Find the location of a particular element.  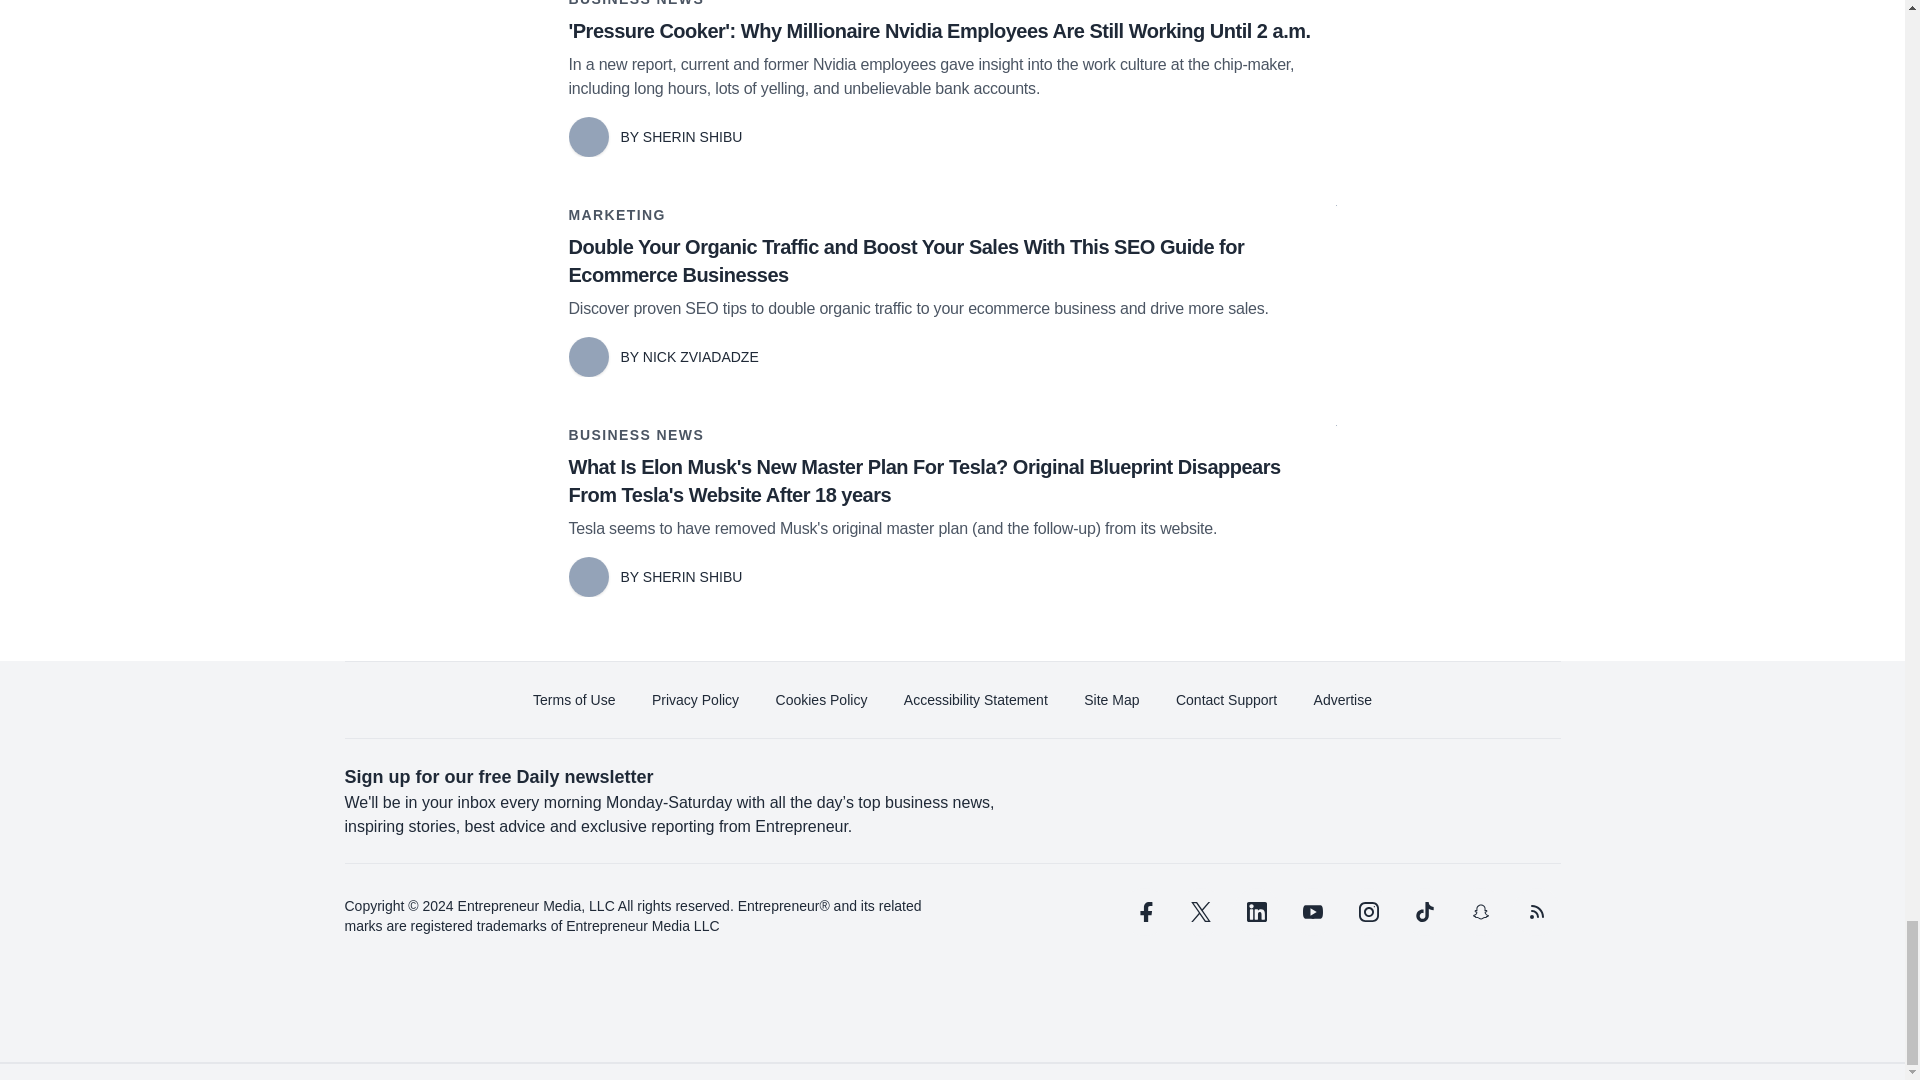

linkedin is located at coordinates (1256, 912).